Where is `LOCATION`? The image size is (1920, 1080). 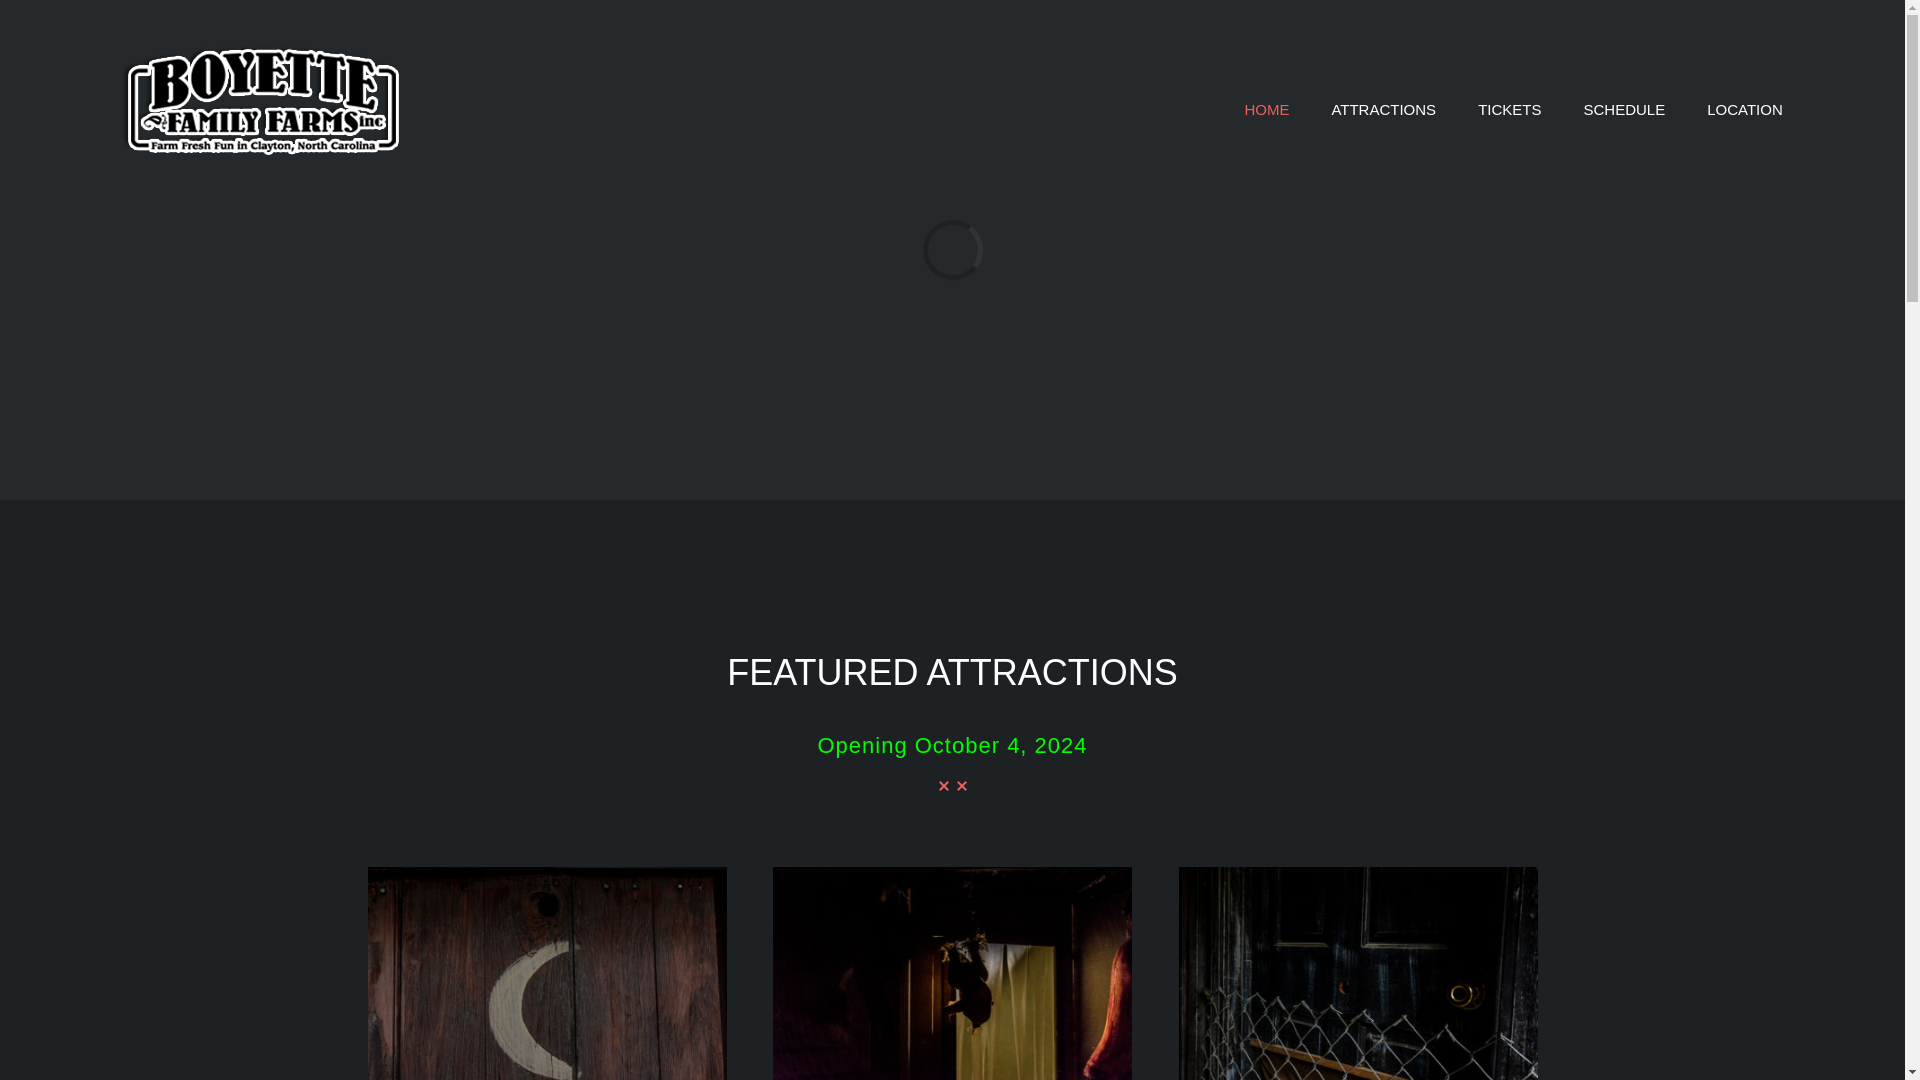
LOCATION is located at coordinates (1744, 109).